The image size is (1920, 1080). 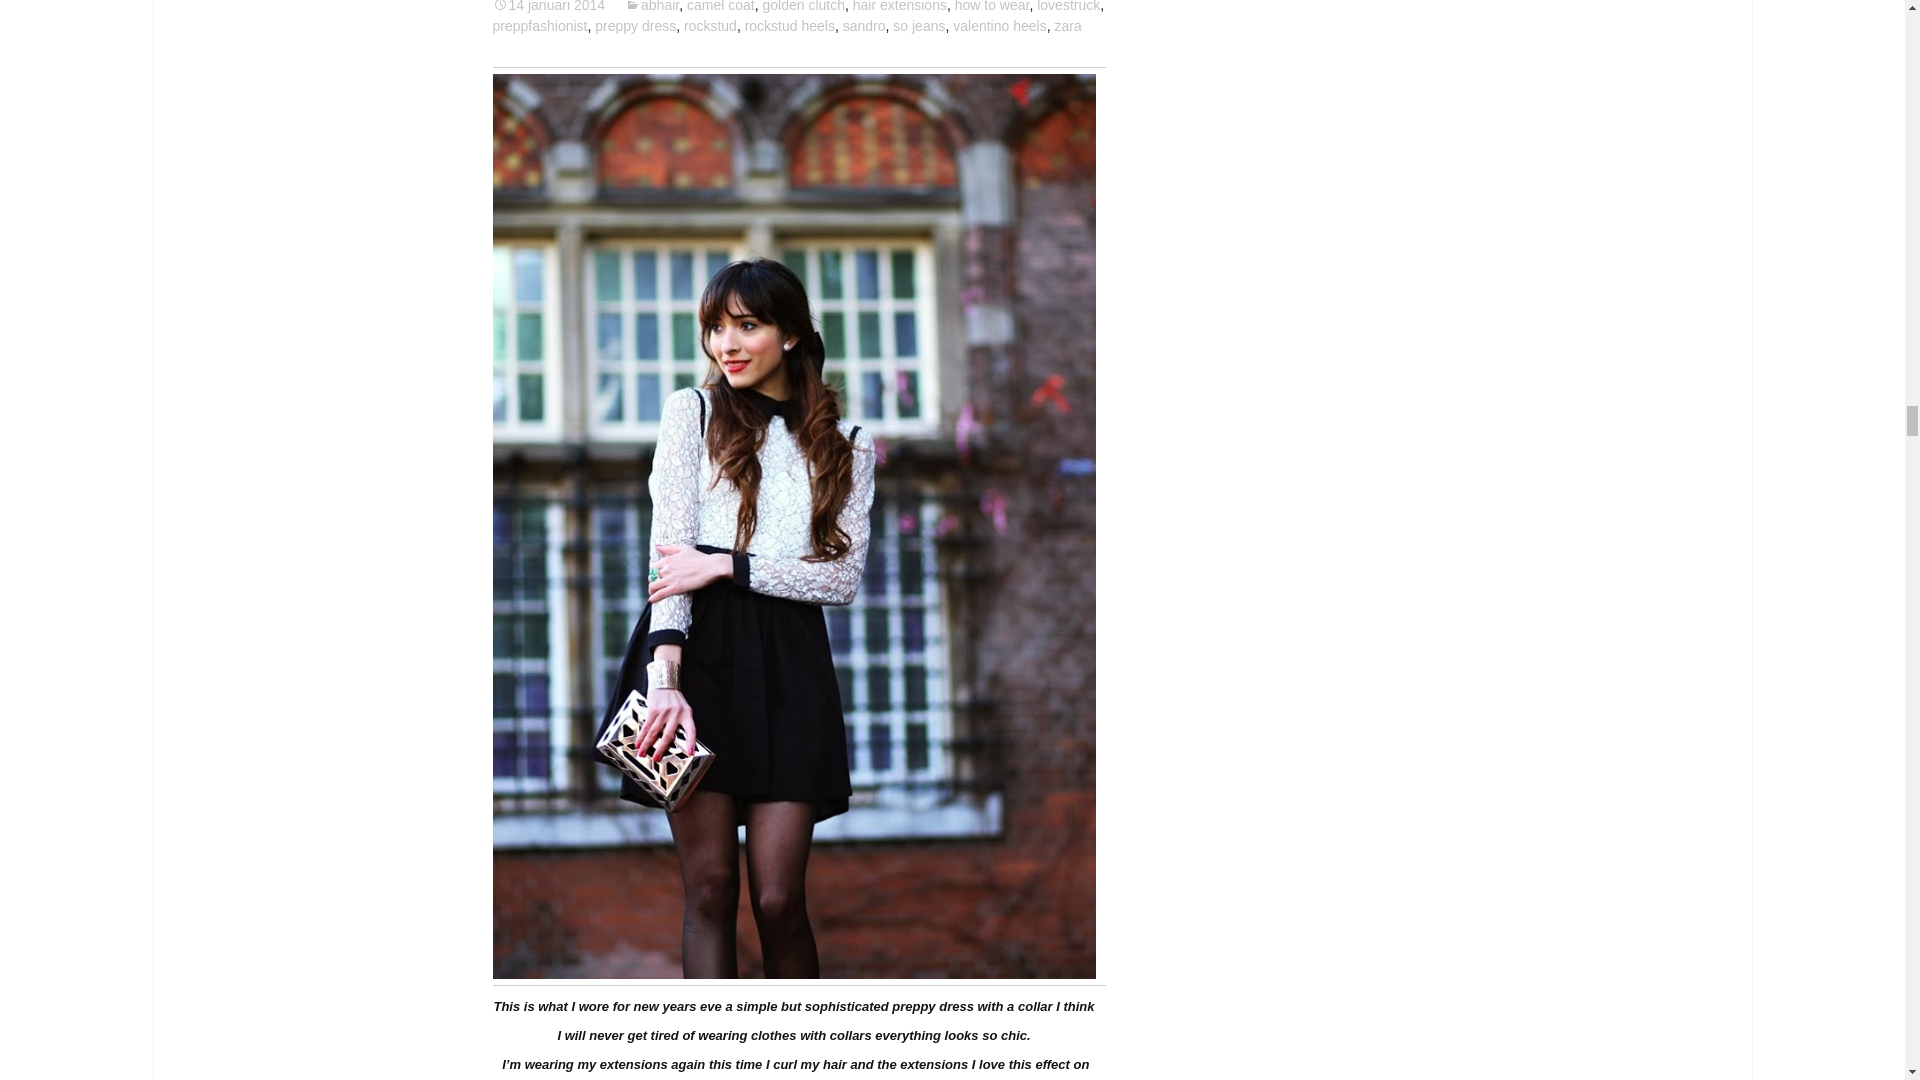 What do you see at coordinates (548, 6) in the screenshot?
I see `Permalink naar Lovestruck` at bounding box center [548, 6].